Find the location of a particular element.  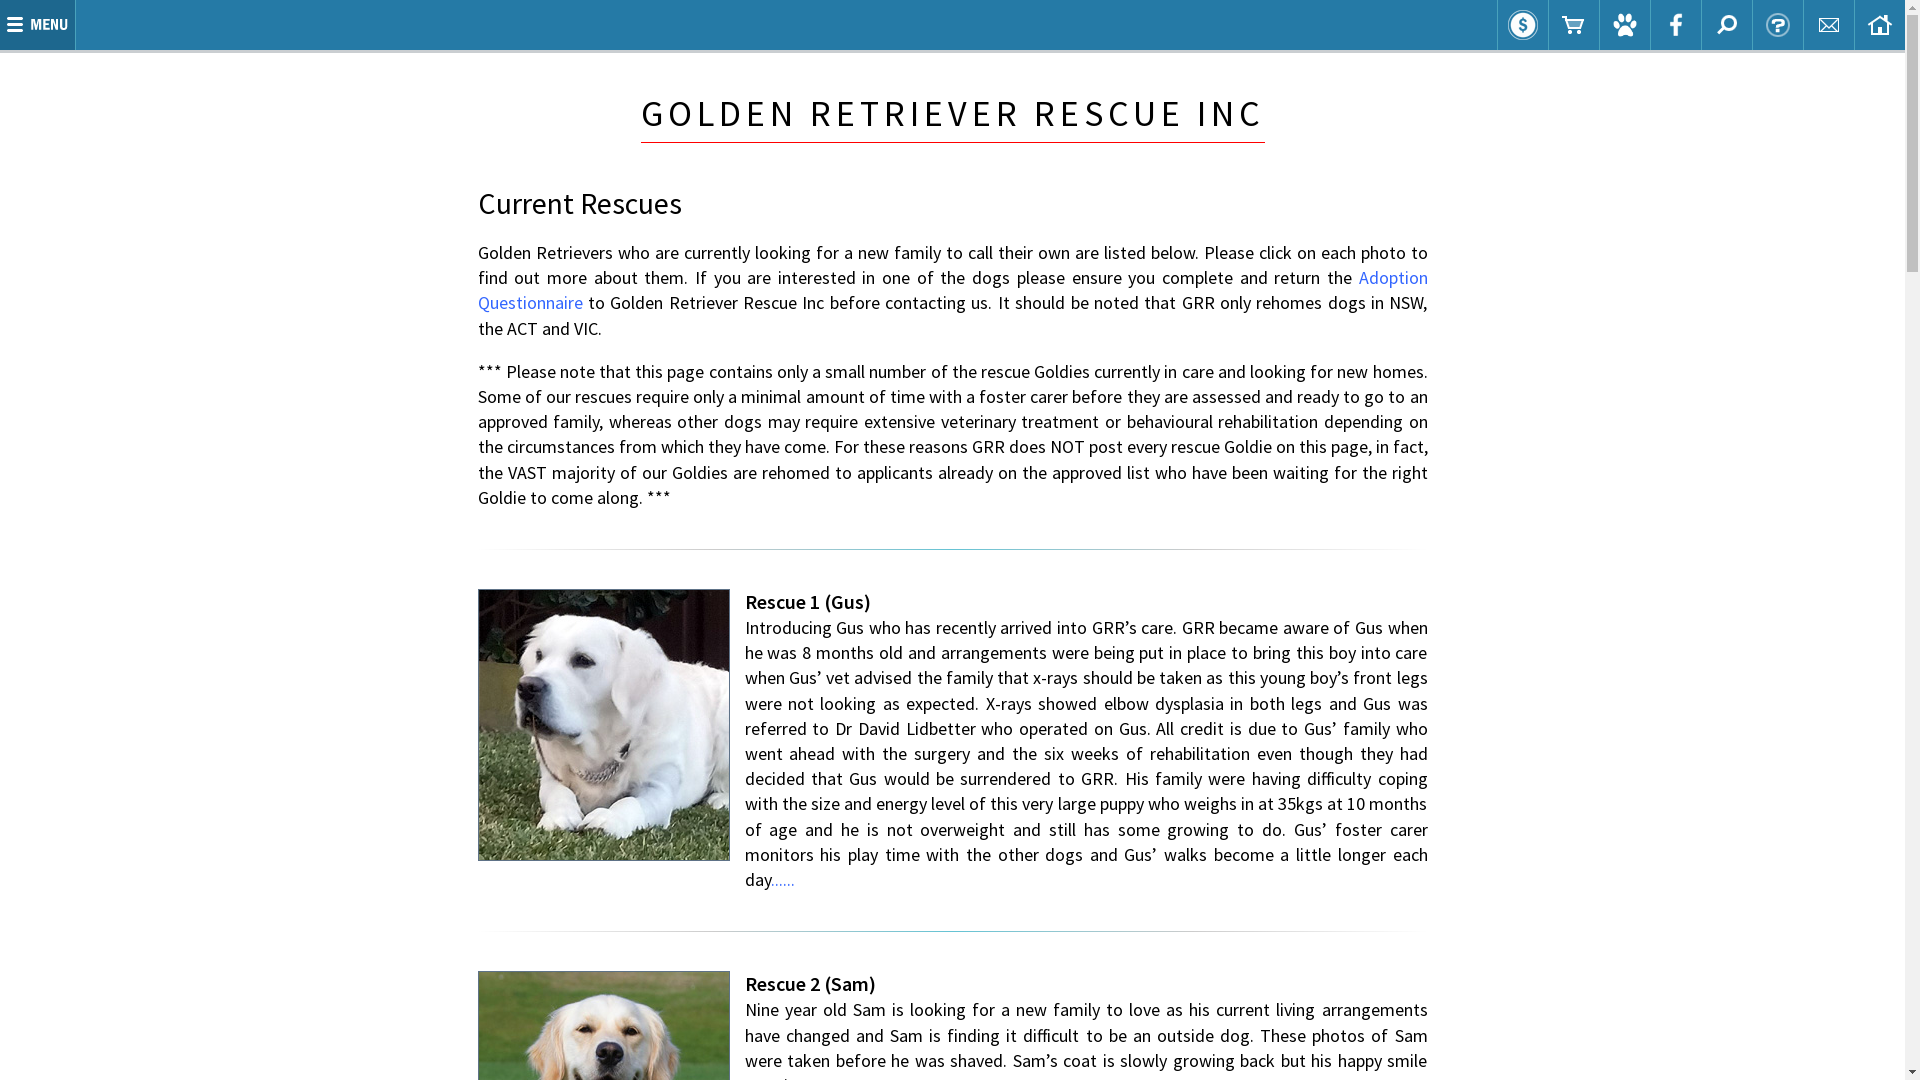

Adoption Questionnaire is located at coordinates (953, 290).